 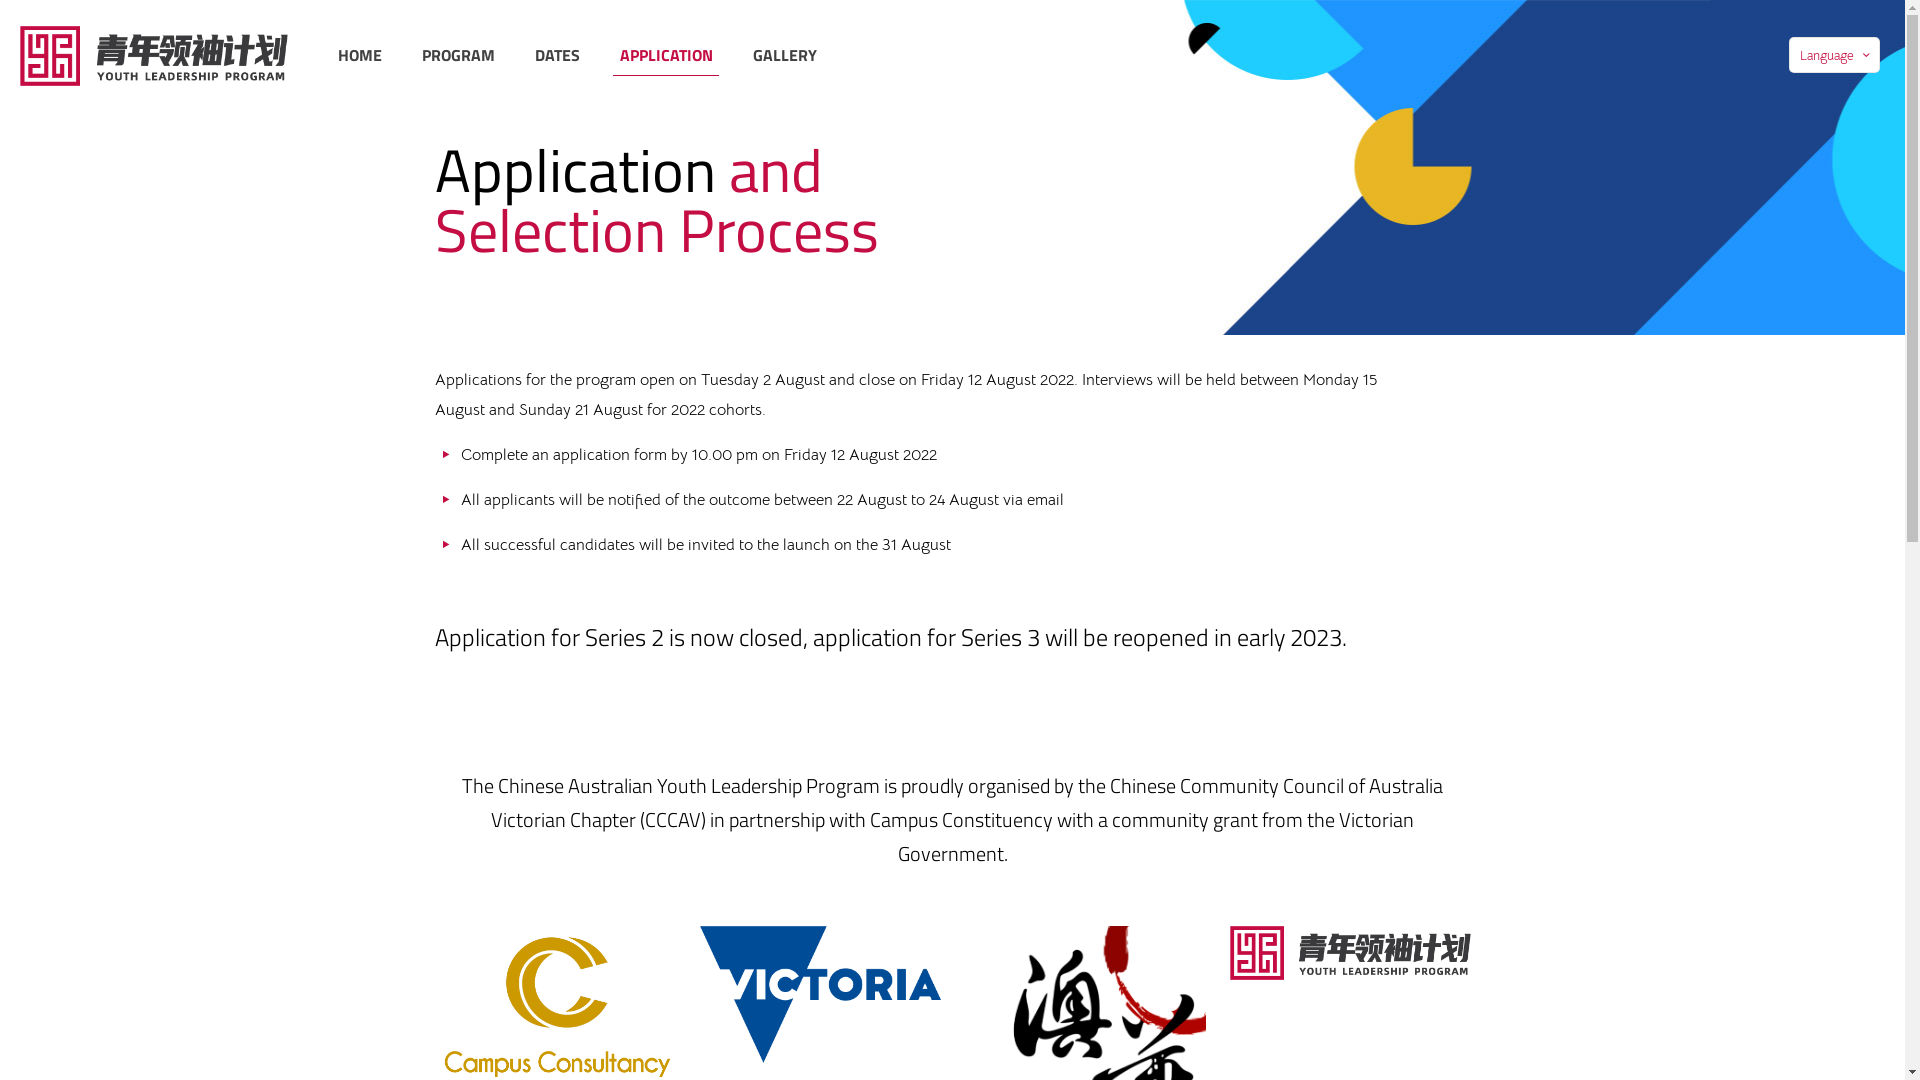 What do you see at coordinates (558, 55) in the screenshot?
I see `DATES` at bounding box center [558, 55].